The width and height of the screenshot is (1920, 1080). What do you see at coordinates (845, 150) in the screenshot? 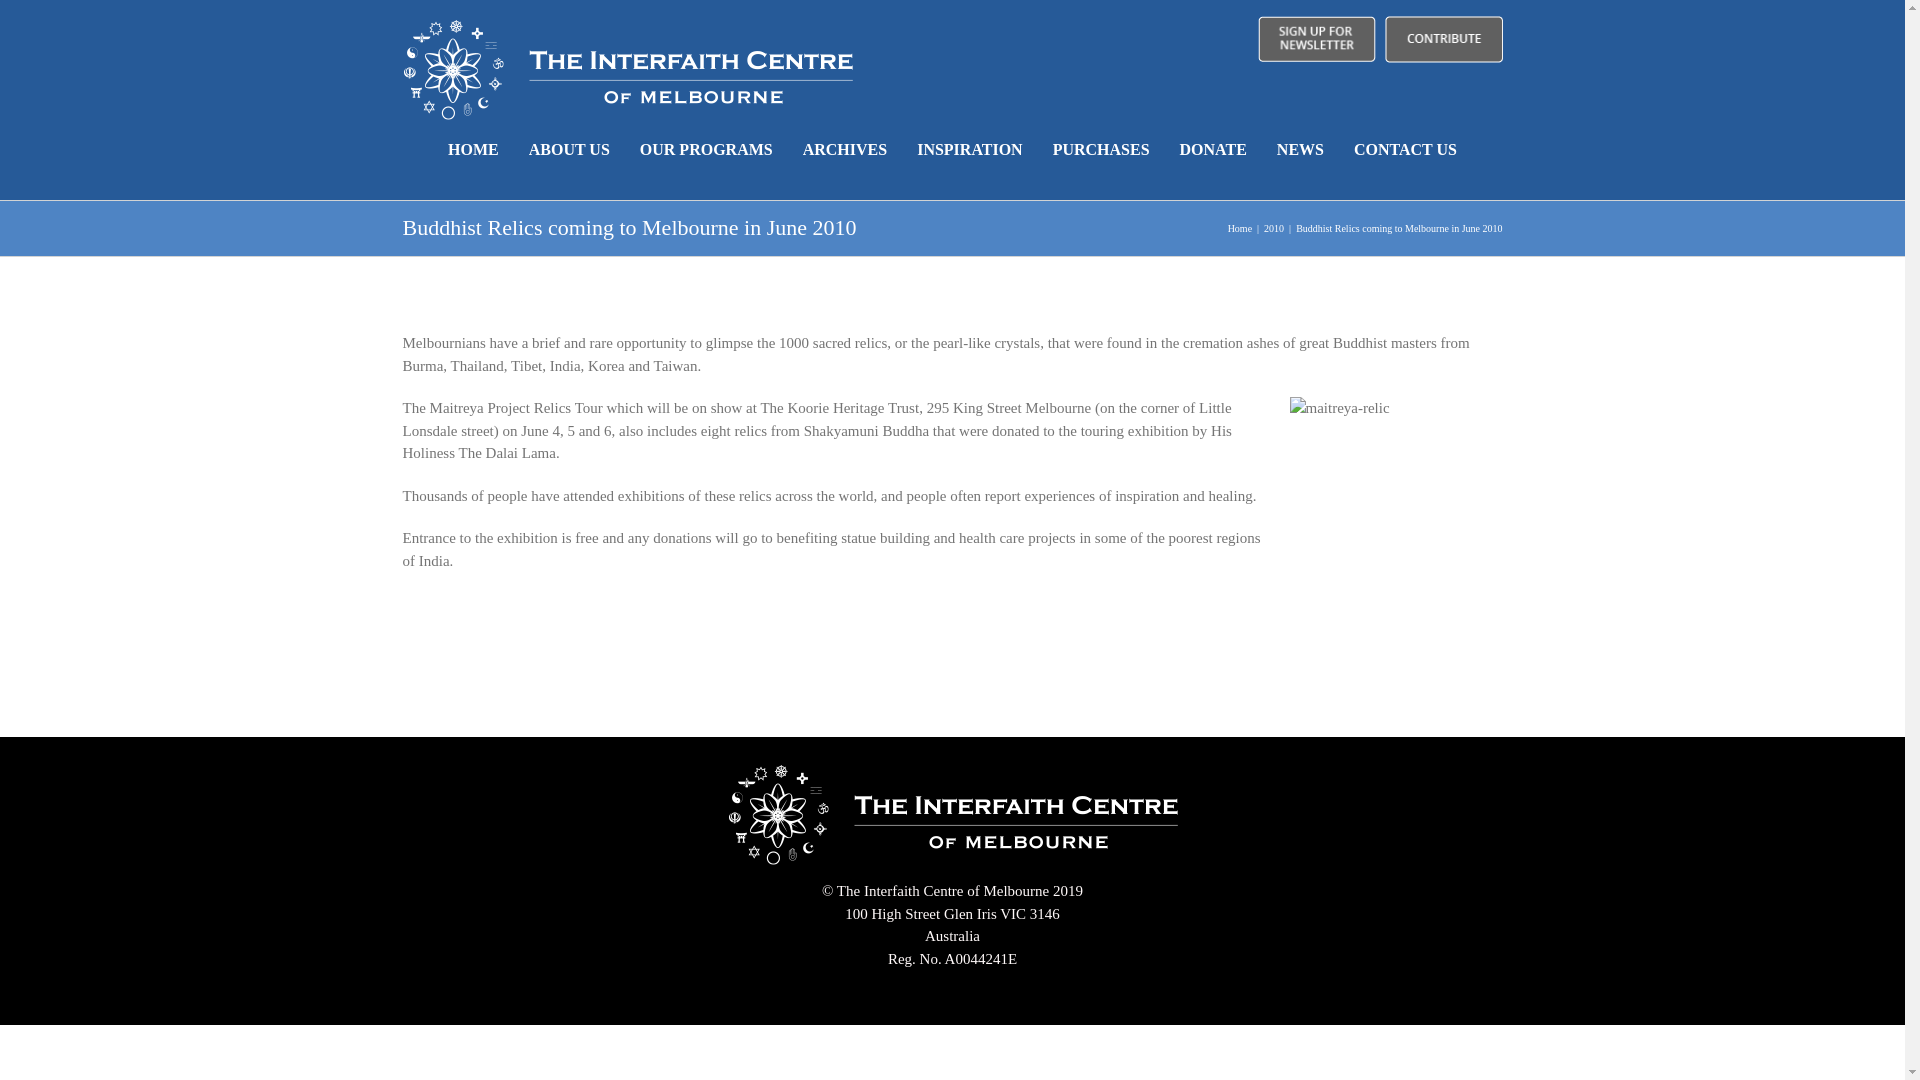
I see `ARCHIVES` at bounding box center [845, 150].